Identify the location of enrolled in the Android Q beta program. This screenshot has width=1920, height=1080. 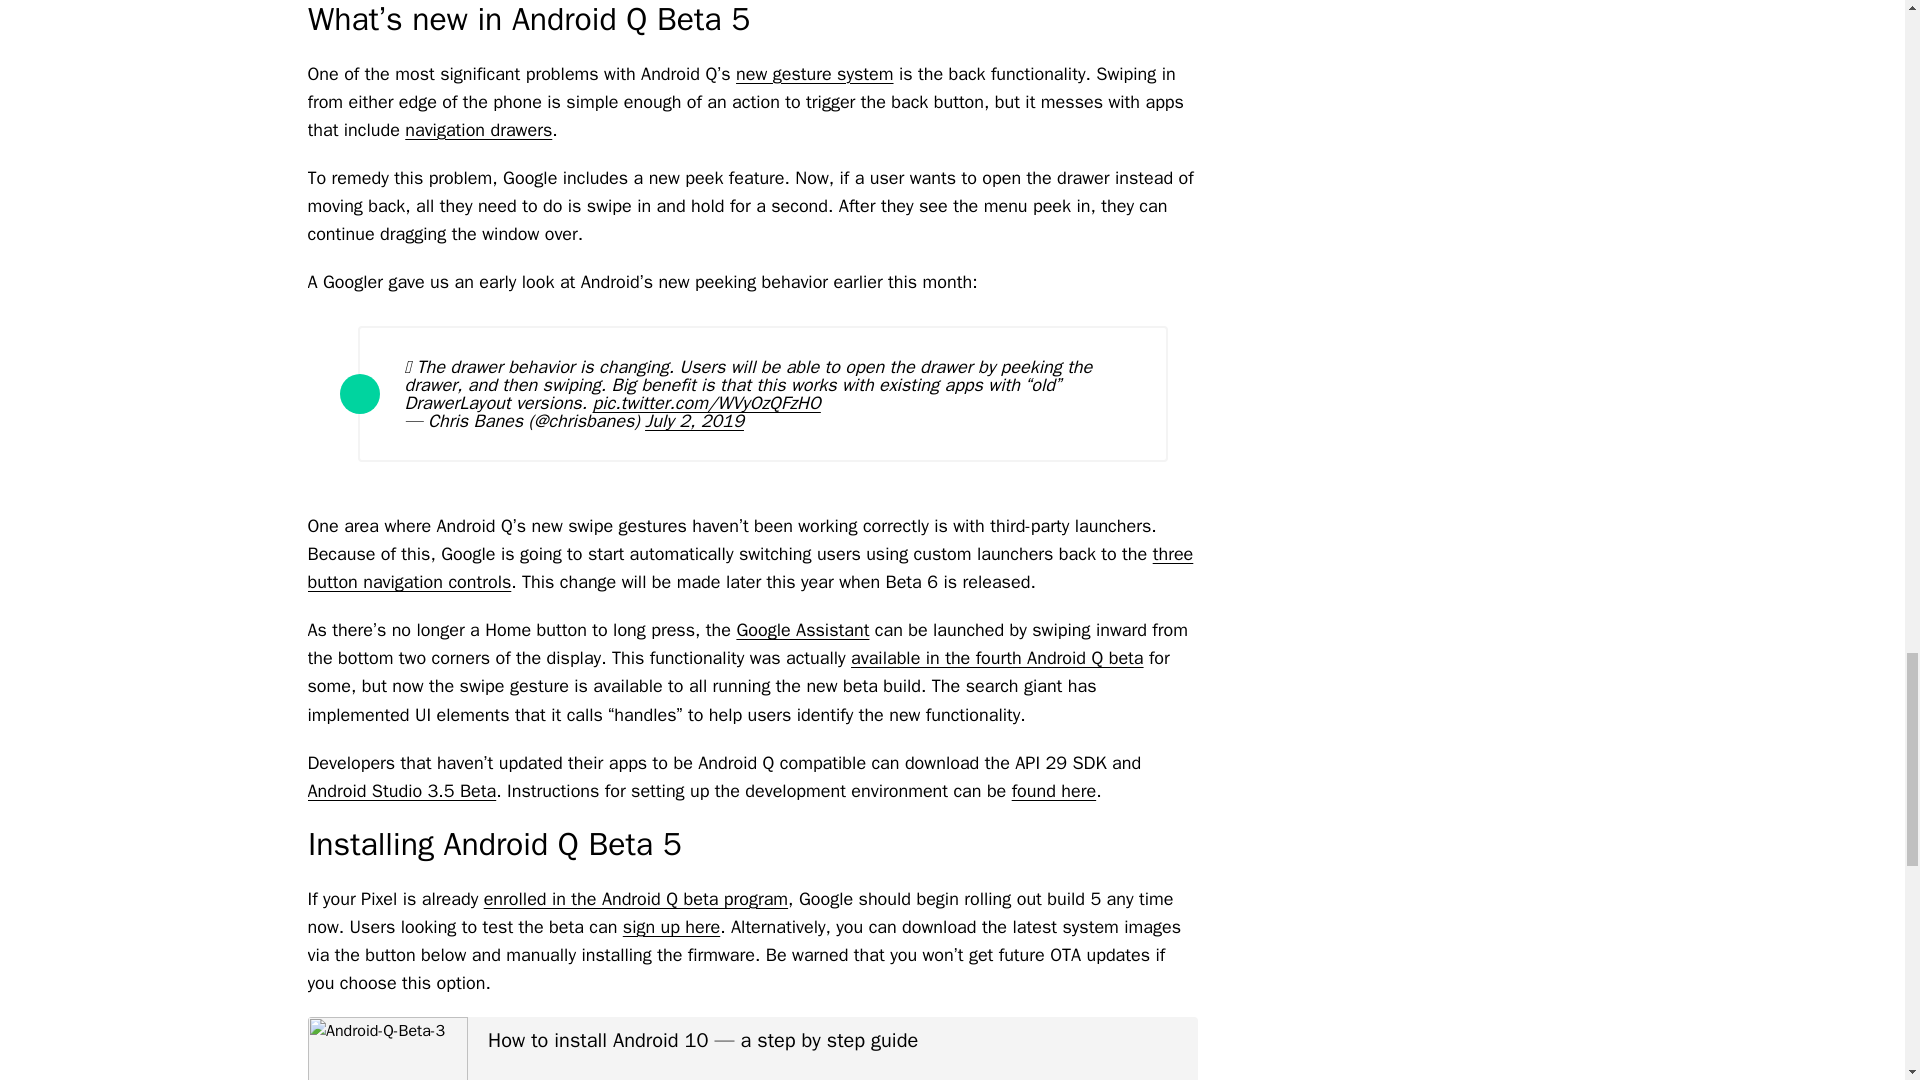
(635, 898).